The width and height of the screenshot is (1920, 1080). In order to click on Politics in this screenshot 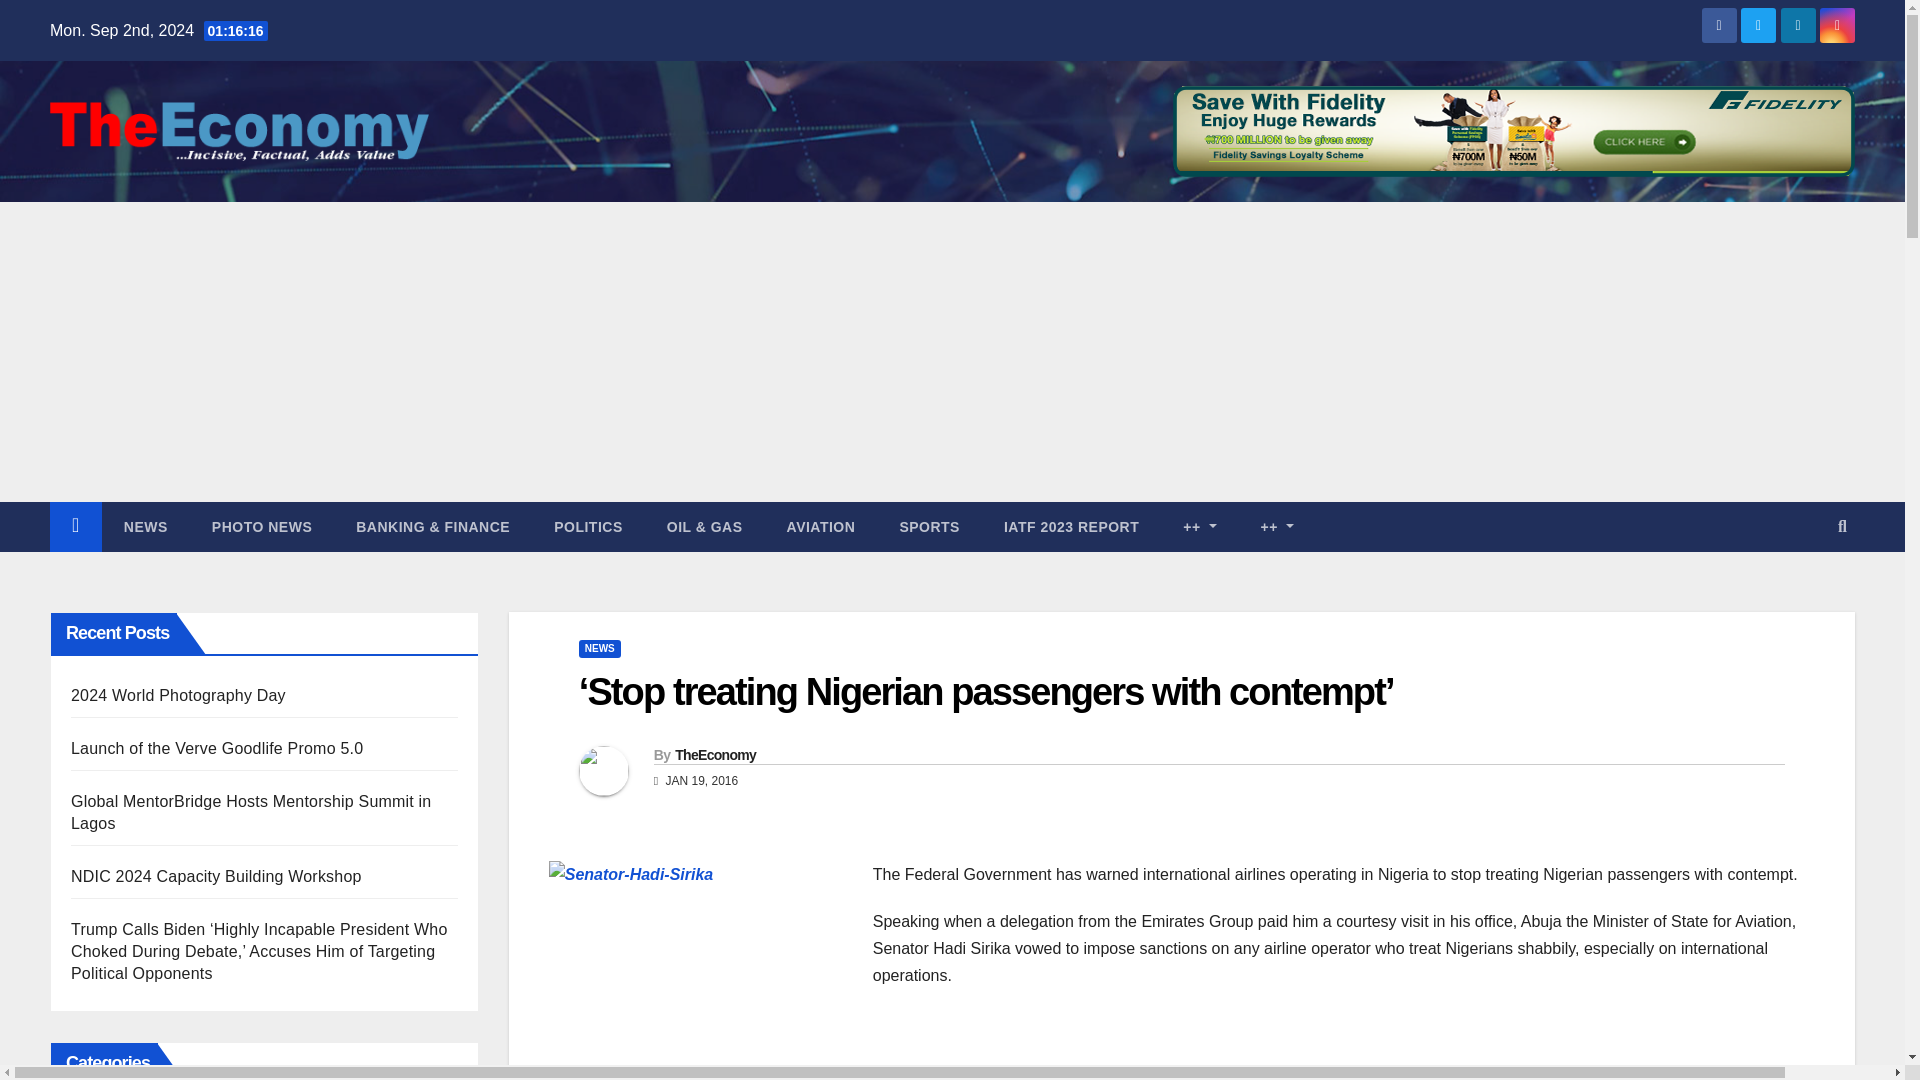, I will do `click(588, 526)`.